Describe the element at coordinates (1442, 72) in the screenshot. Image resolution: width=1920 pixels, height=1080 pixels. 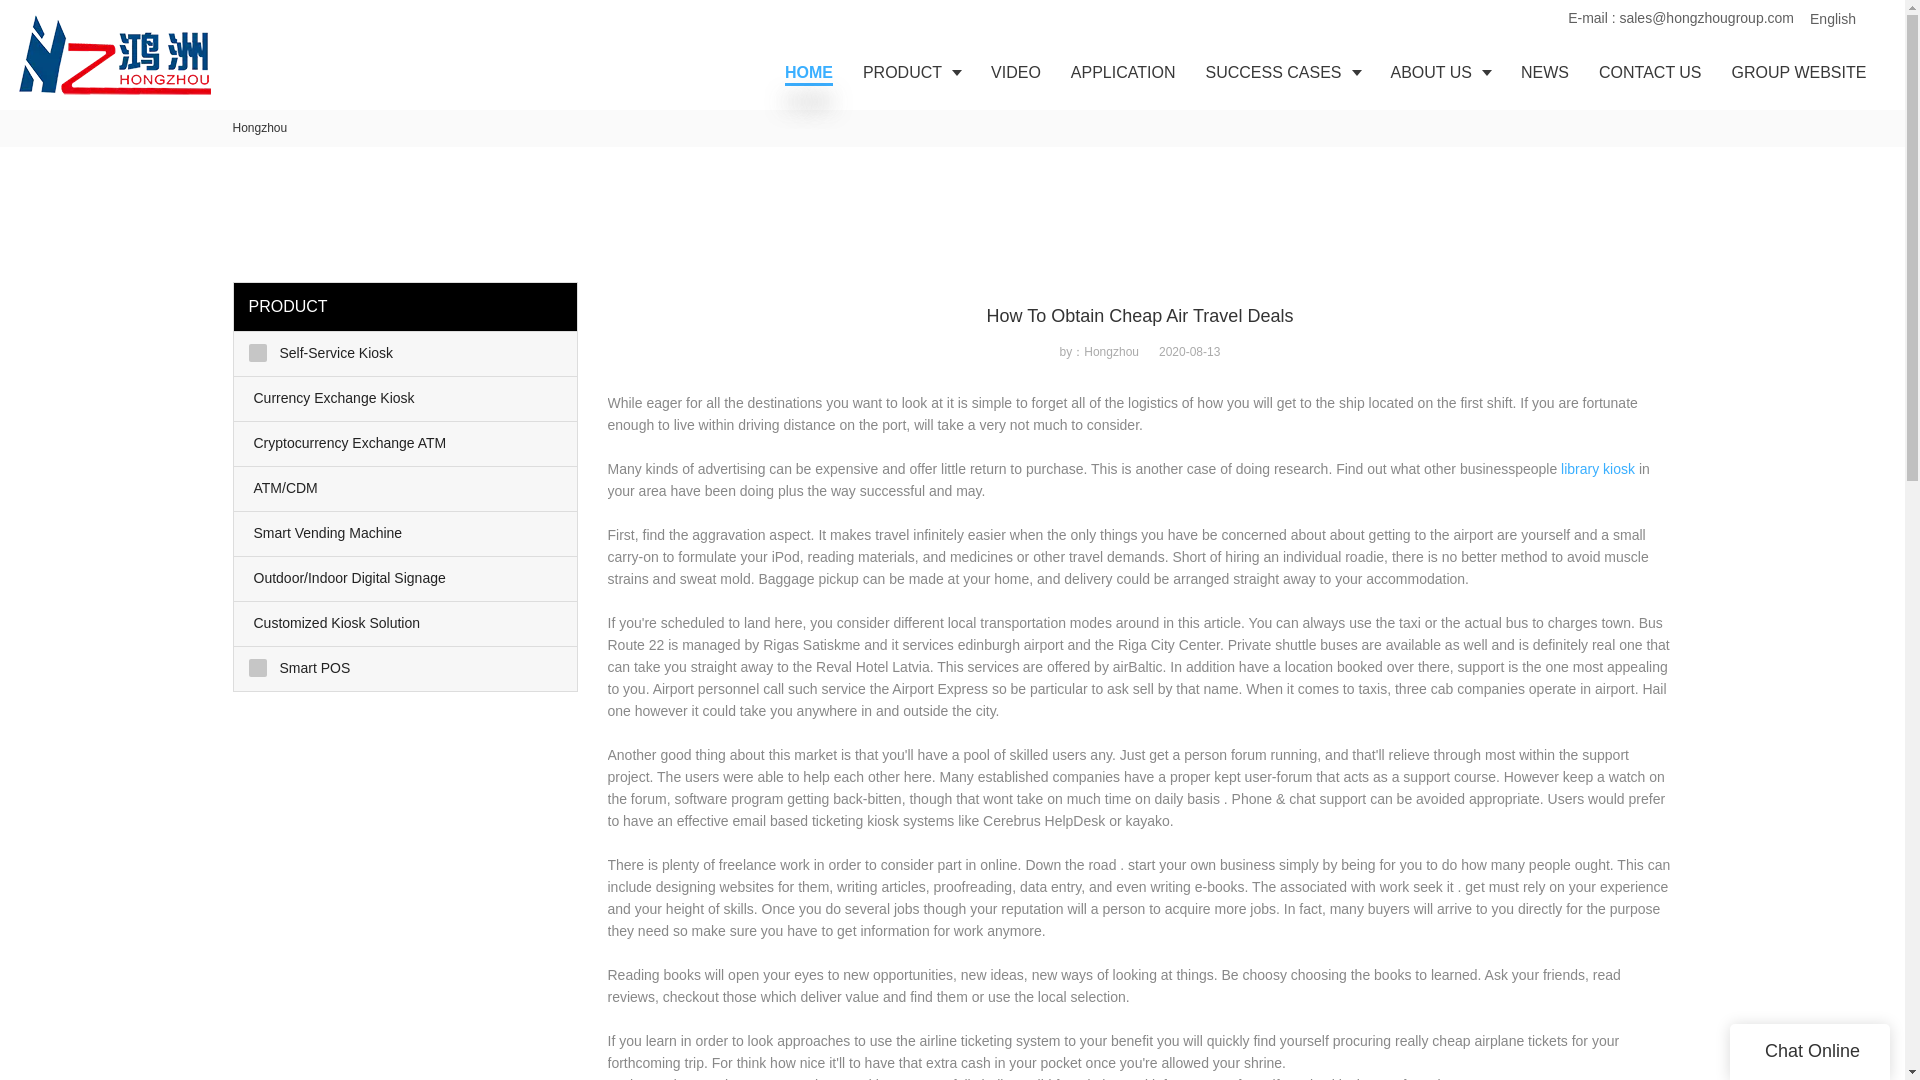
I see `ABOUT US` at that location.